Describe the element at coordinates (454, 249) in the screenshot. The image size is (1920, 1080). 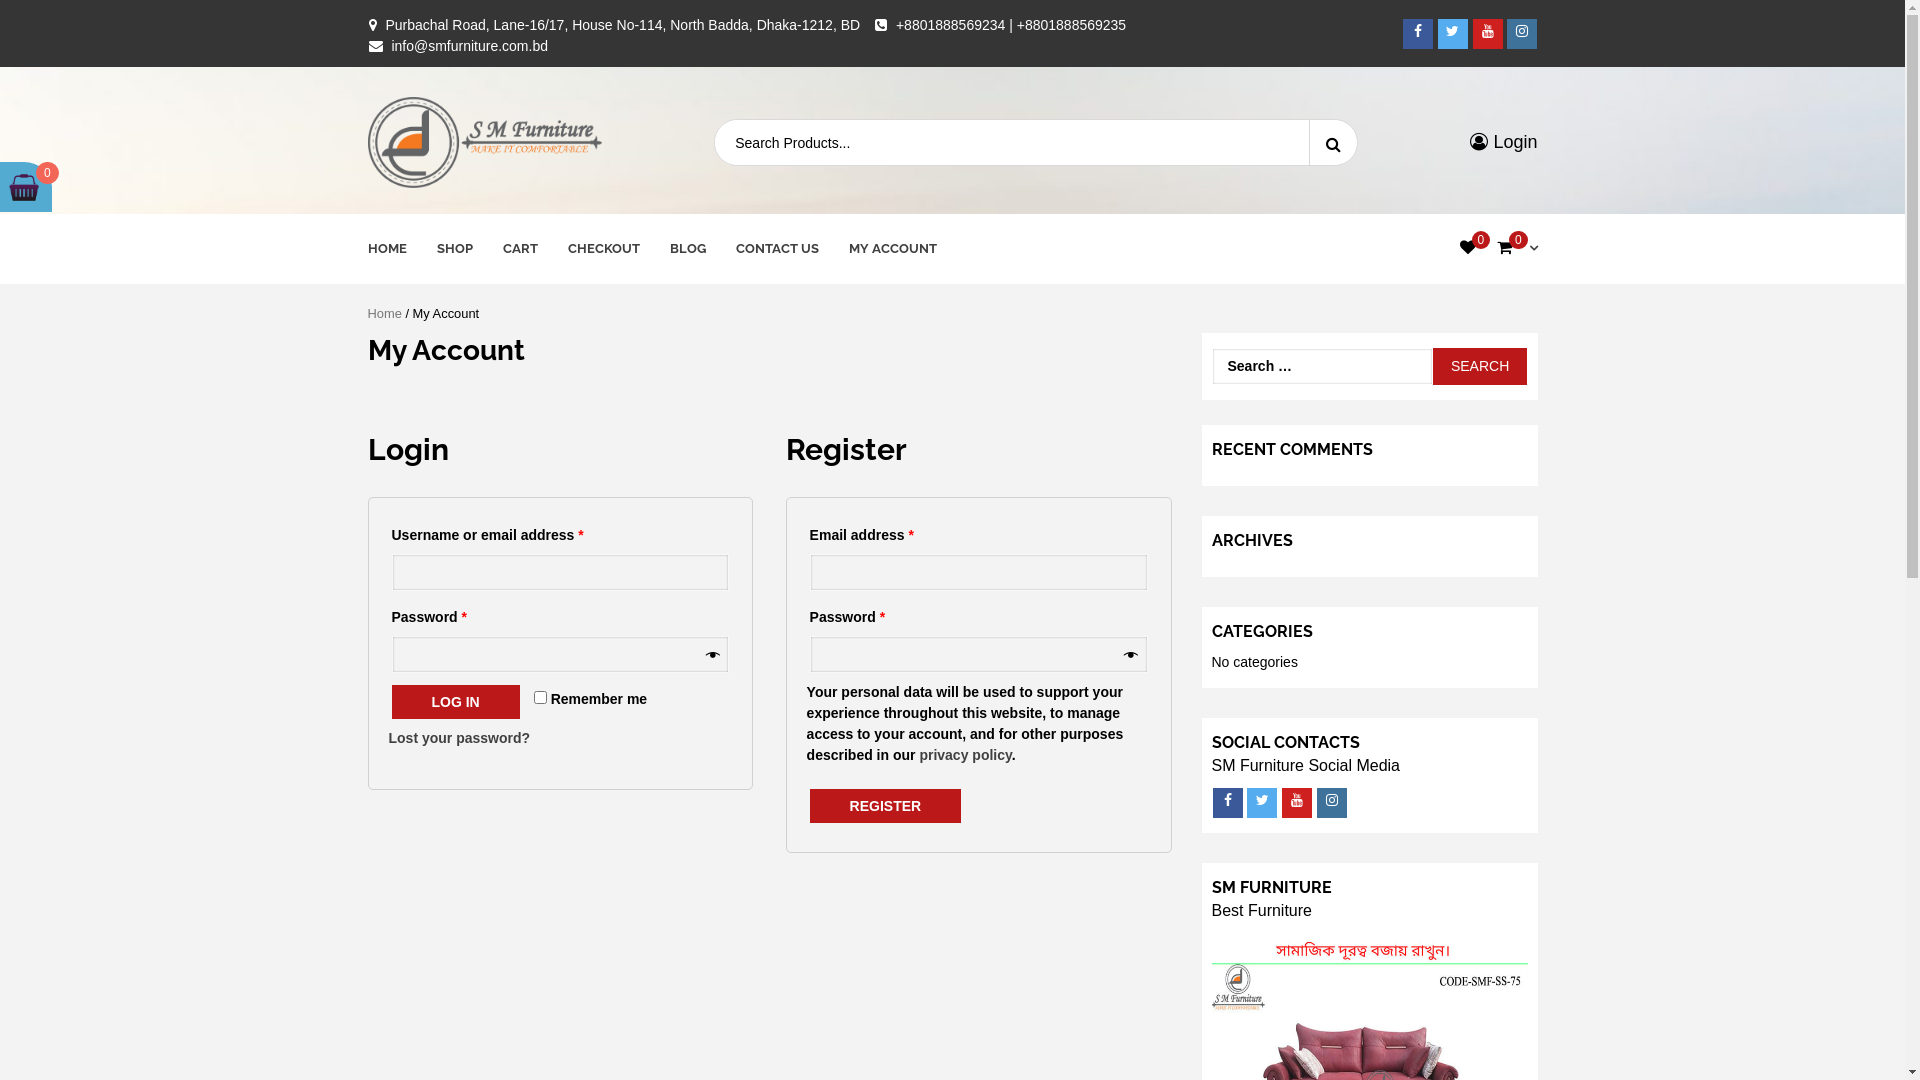
I see `SHOP` at that location.